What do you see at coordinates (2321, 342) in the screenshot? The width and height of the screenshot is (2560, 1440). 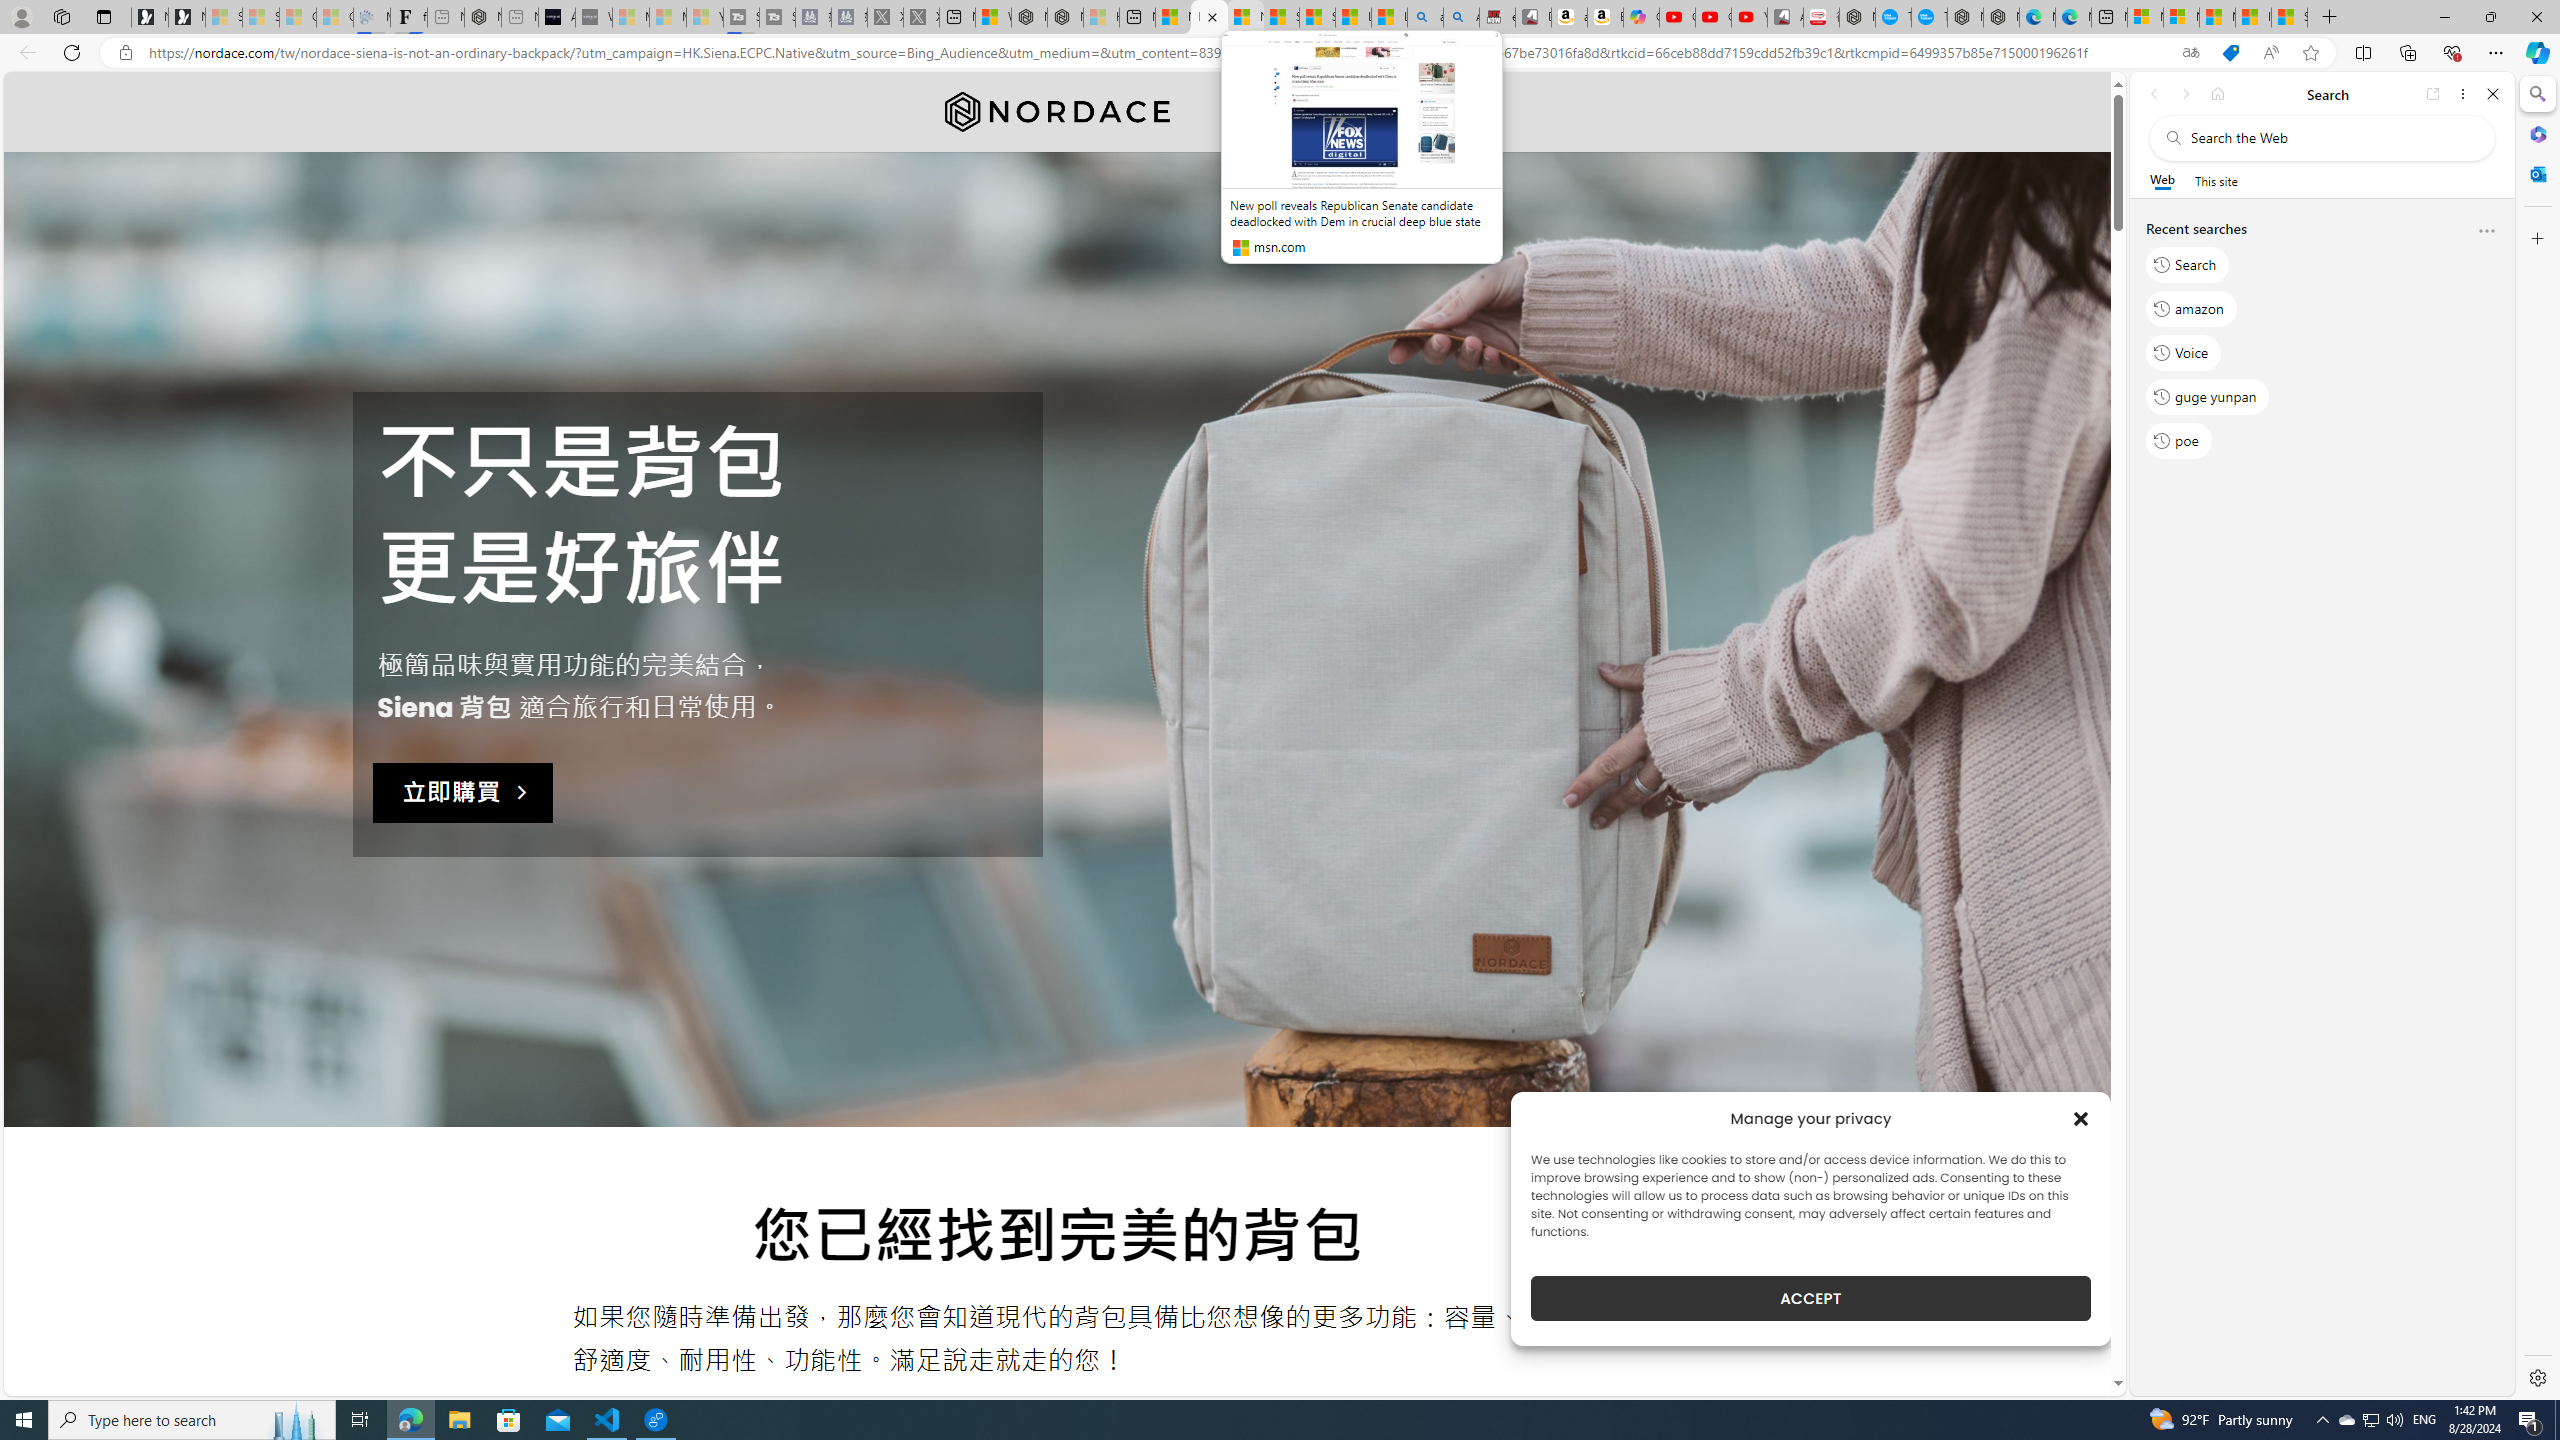 I see `Recent searchesSearchamazonVoiceguge yunpanpoe` at bounding box center [2321, 342].